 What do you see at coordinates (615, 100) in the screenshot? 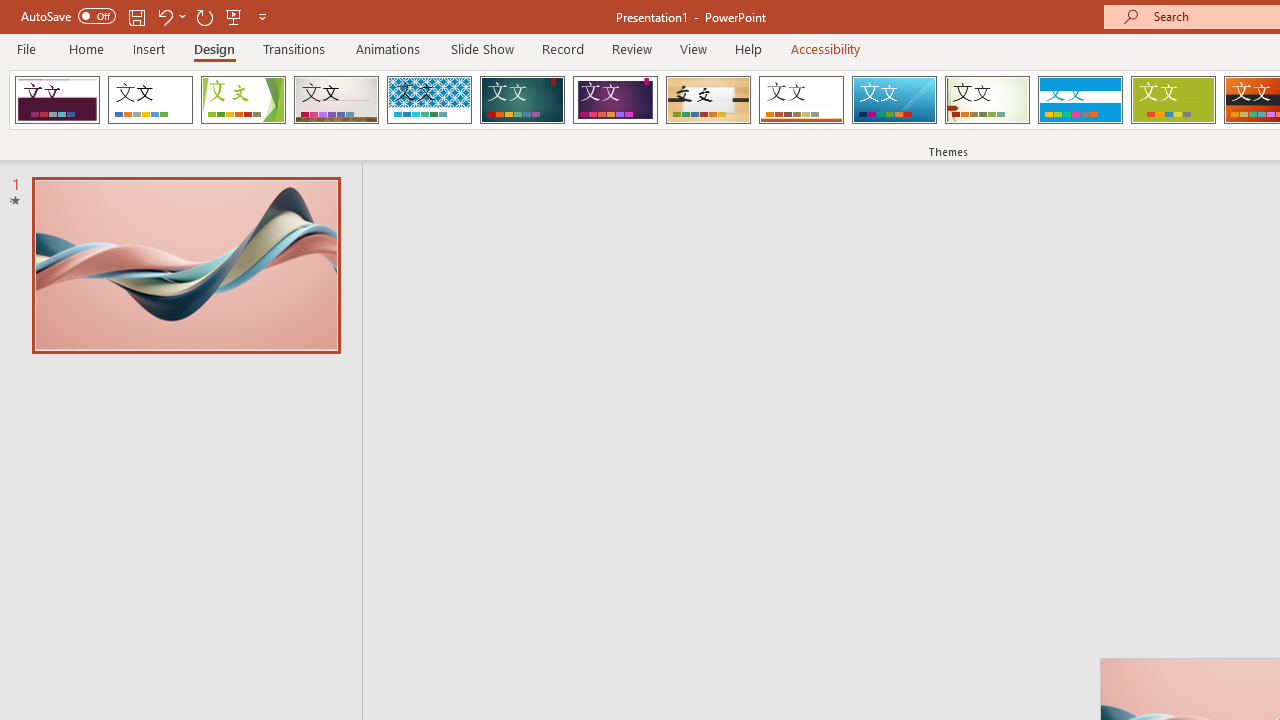
I see `Ion Boardroom` at bounding box center [615, 100].